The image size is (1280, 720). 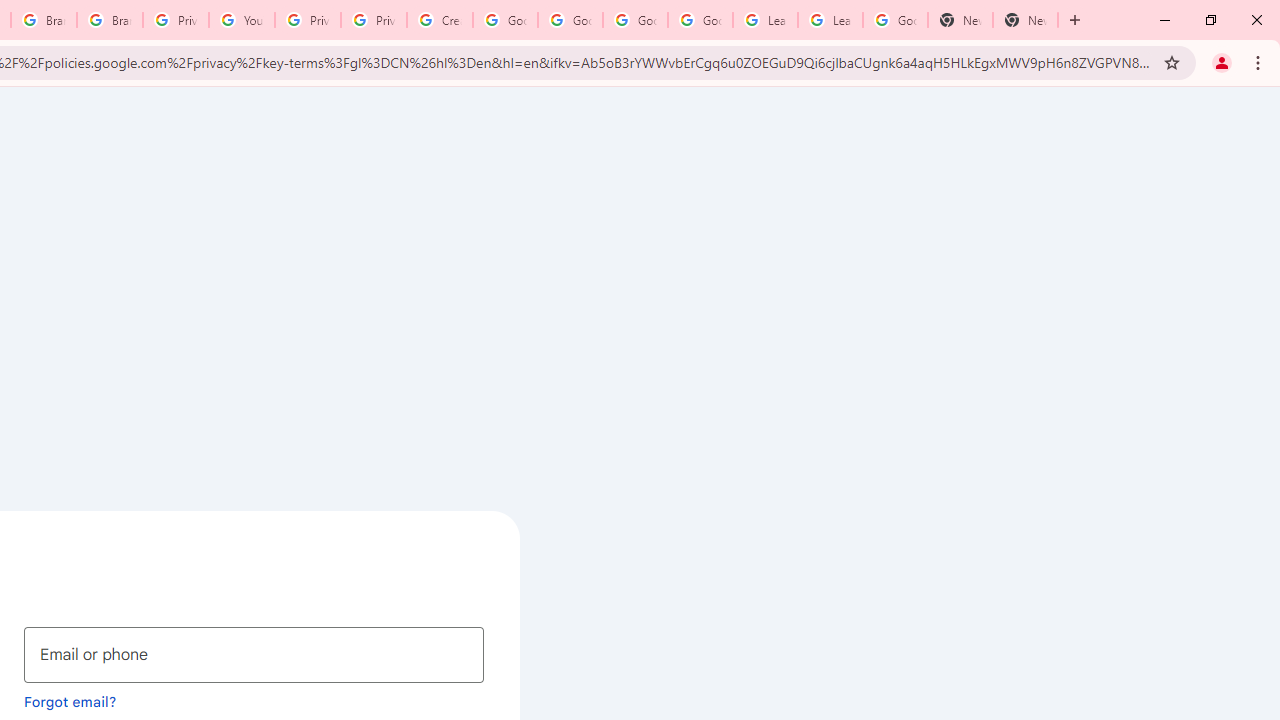 I want to click on Brand Resource Center, so click(x=44, y=20).